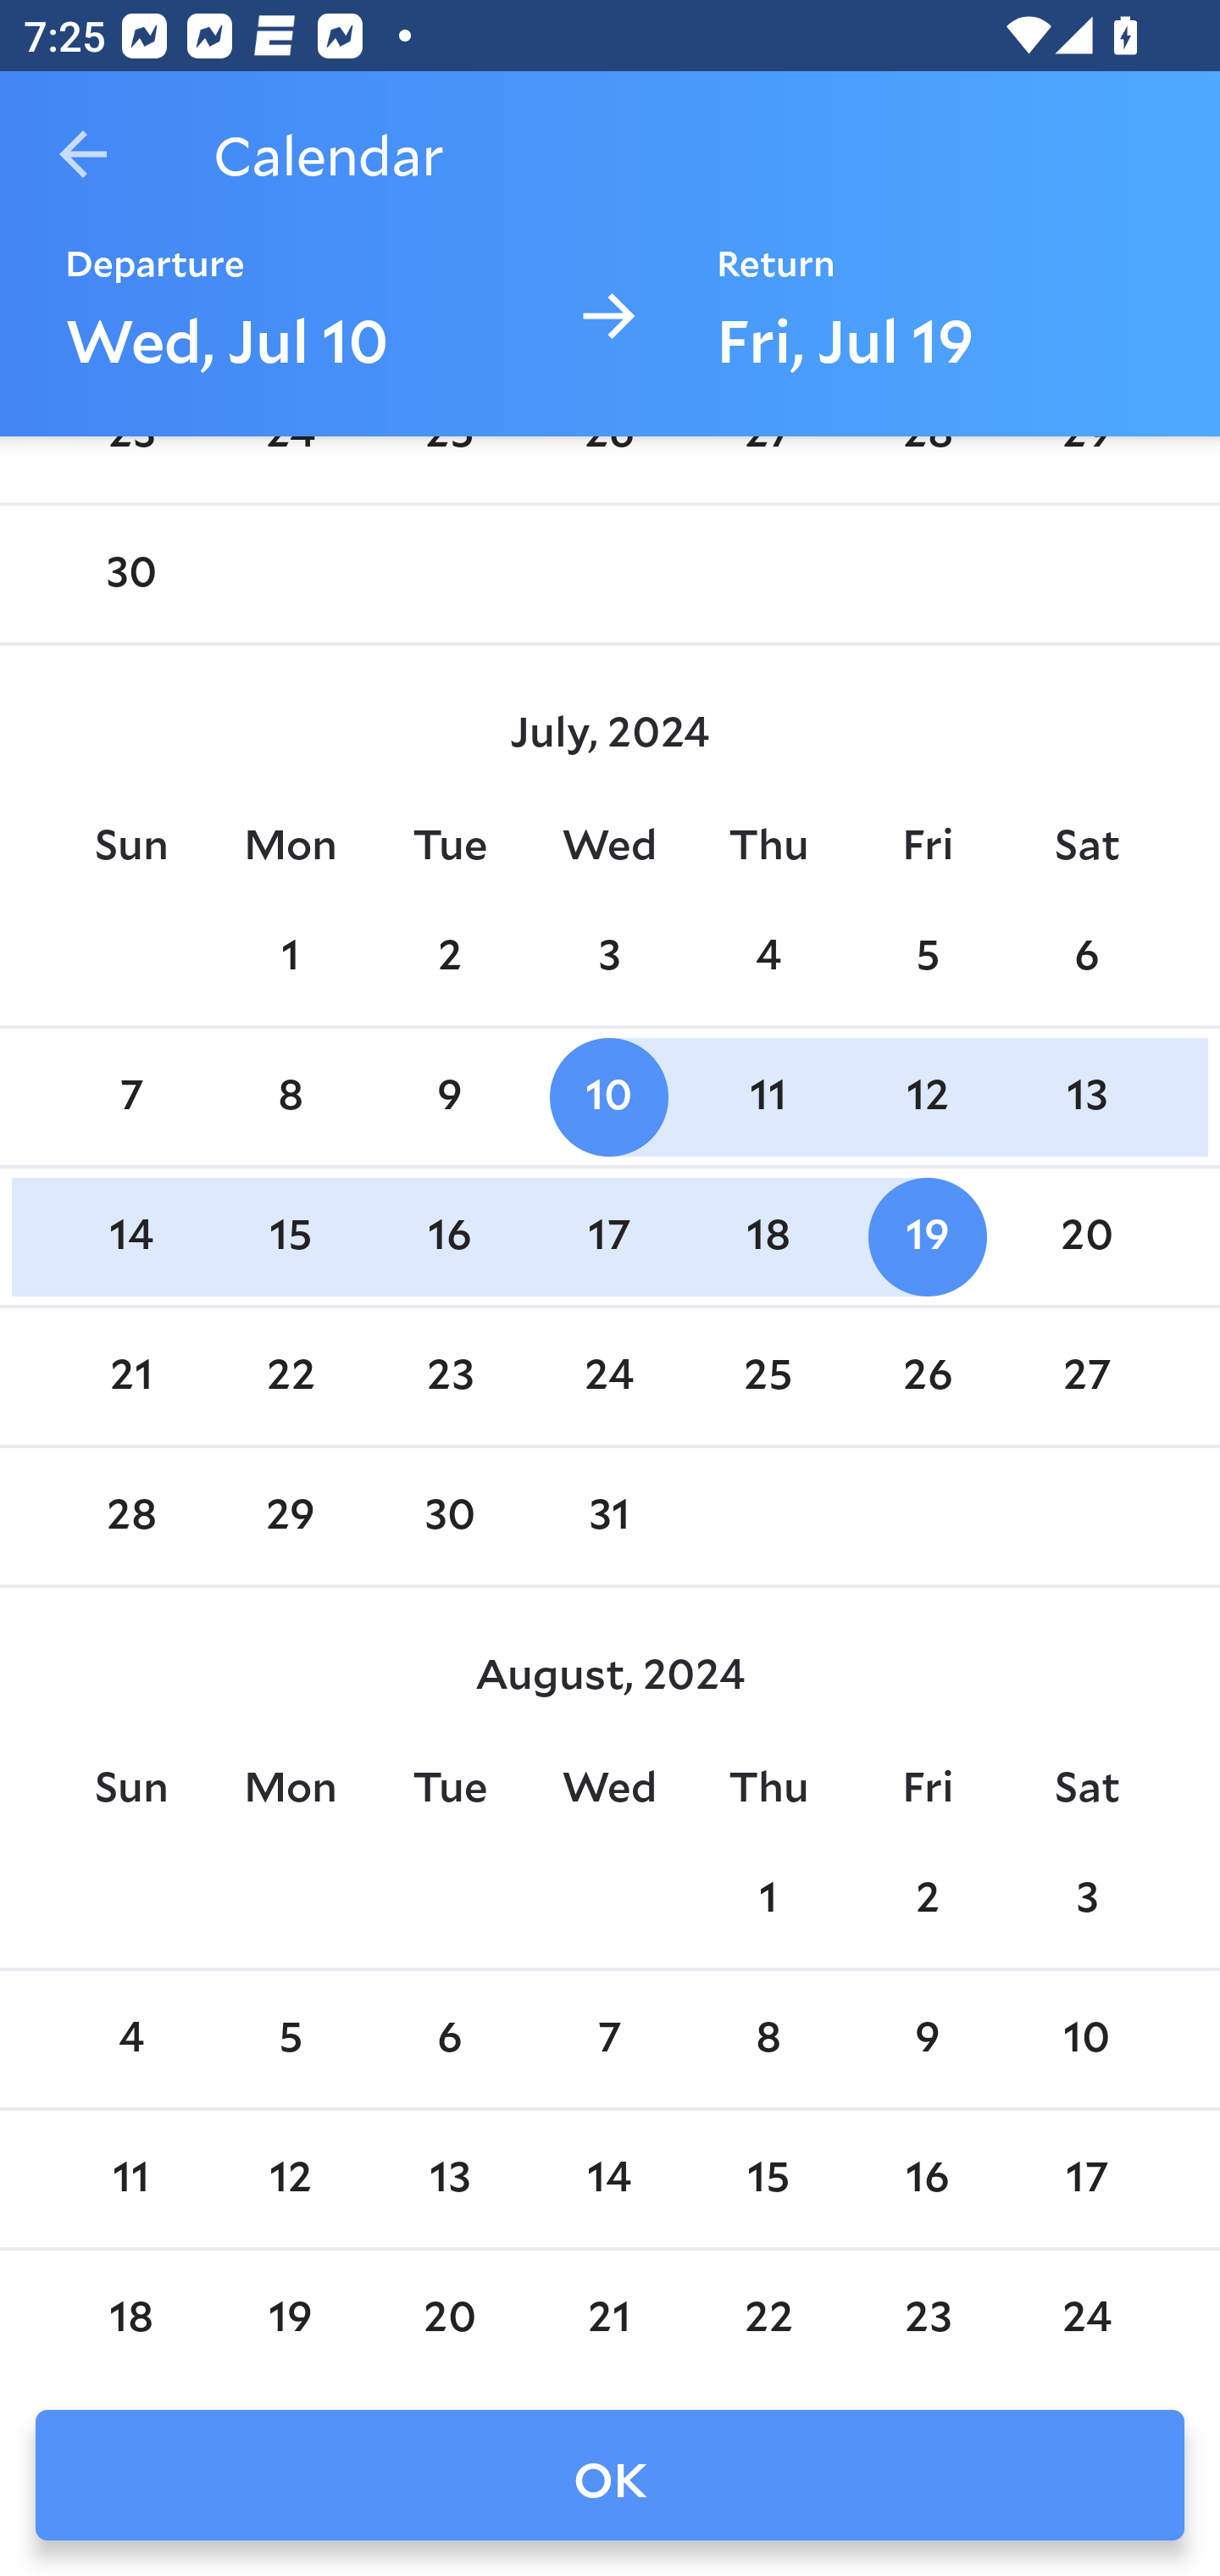 The width and height of the screenshot is (1220, 2576). What do you see at coordinates (768, 2040) in the screenshot?
I see `8` at bounding box center [768, 2040].